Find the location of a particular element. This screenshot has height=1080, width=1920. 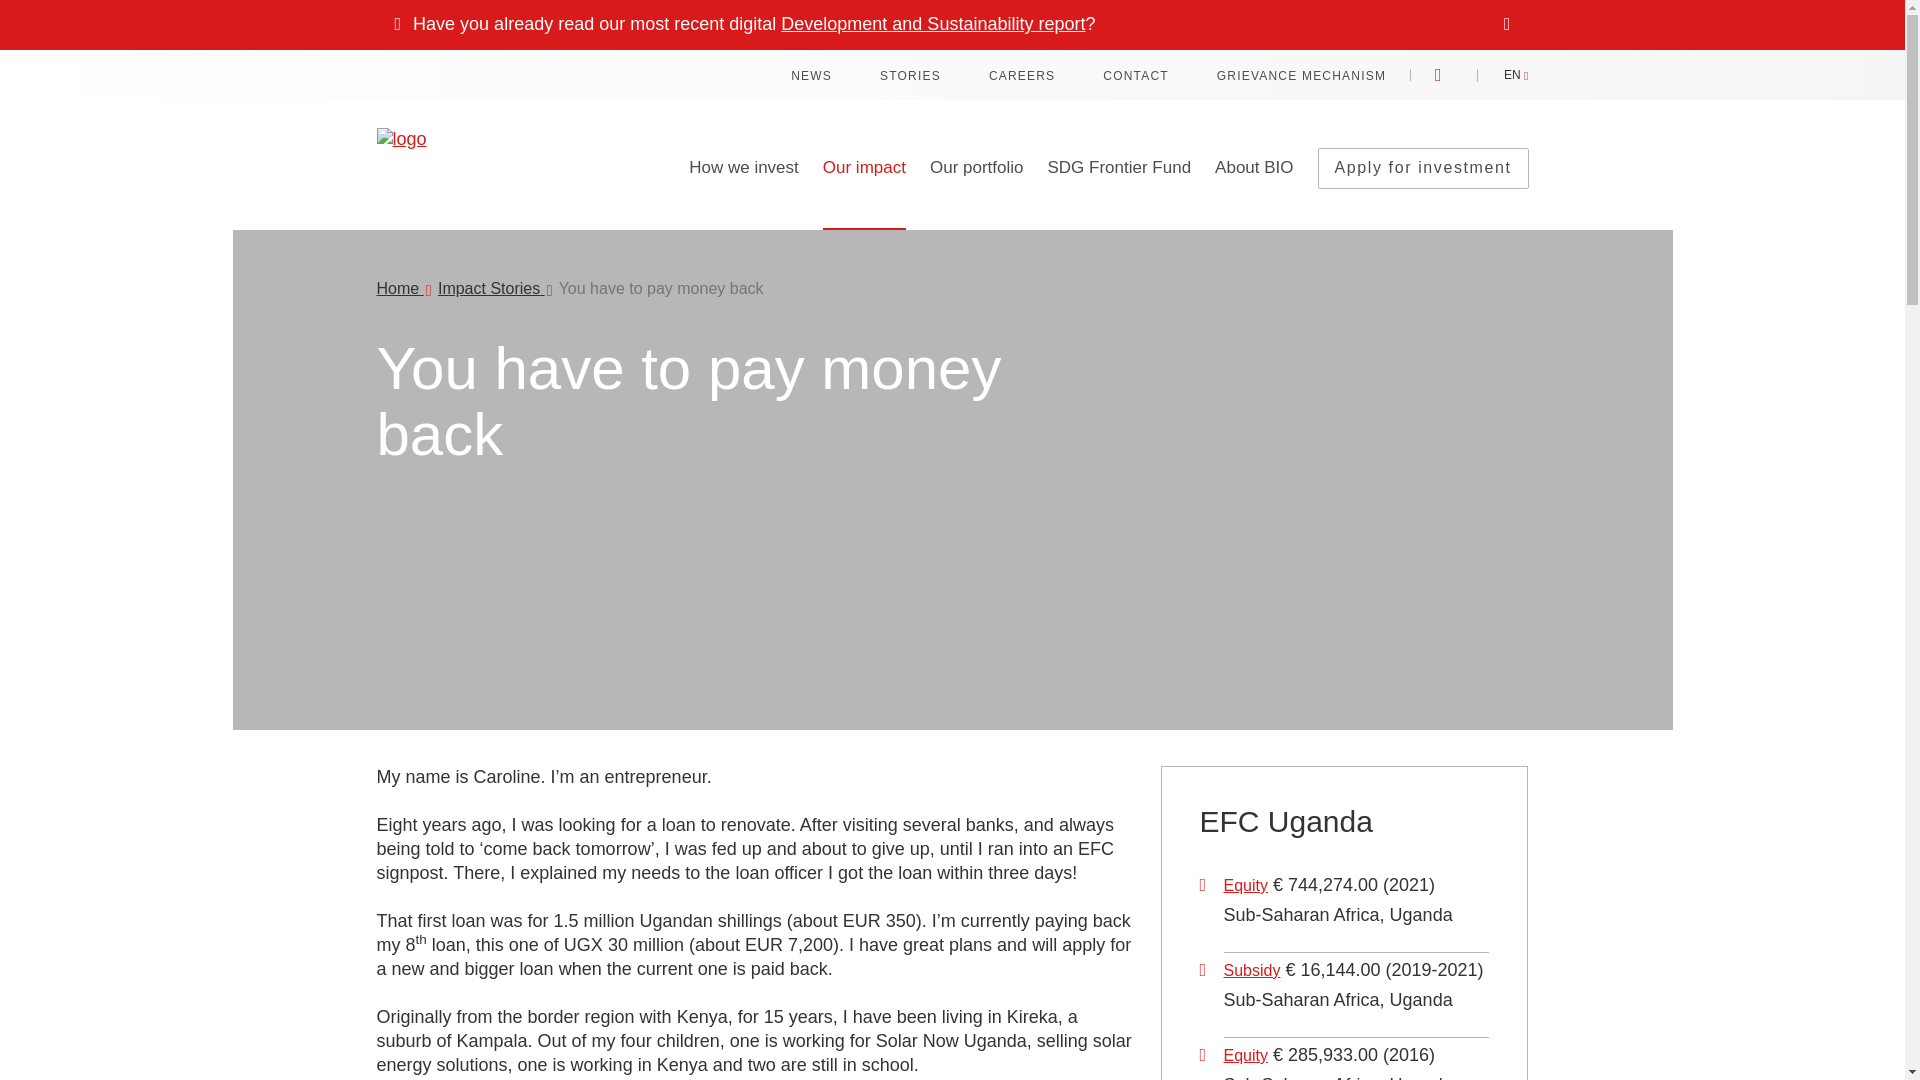

GRIEVANCE MECHANISM is located at coordinates (1302, 76).